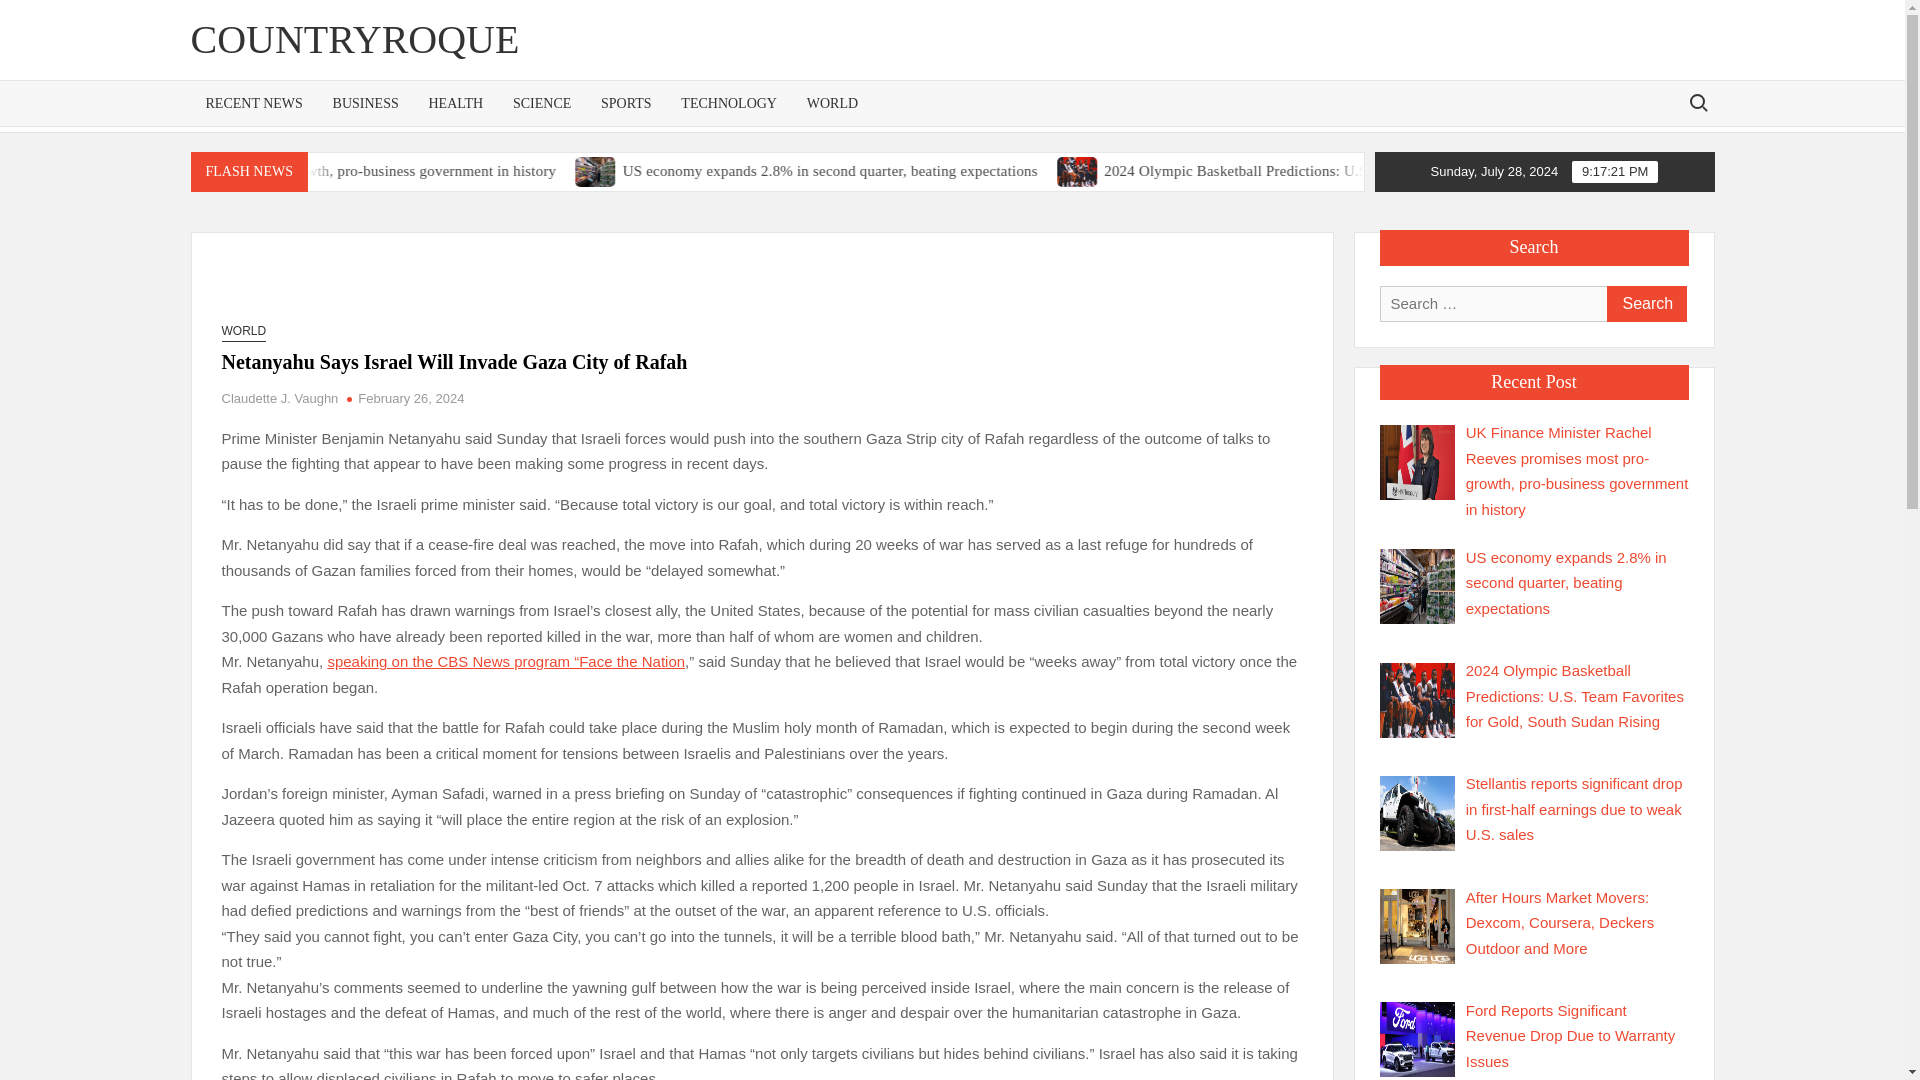 This screenshot has height=1080, width=1920. What do you see at coordinates (366, 104) in the screenshot?
I see `BUSINESS` at bounding box center [366, 104].